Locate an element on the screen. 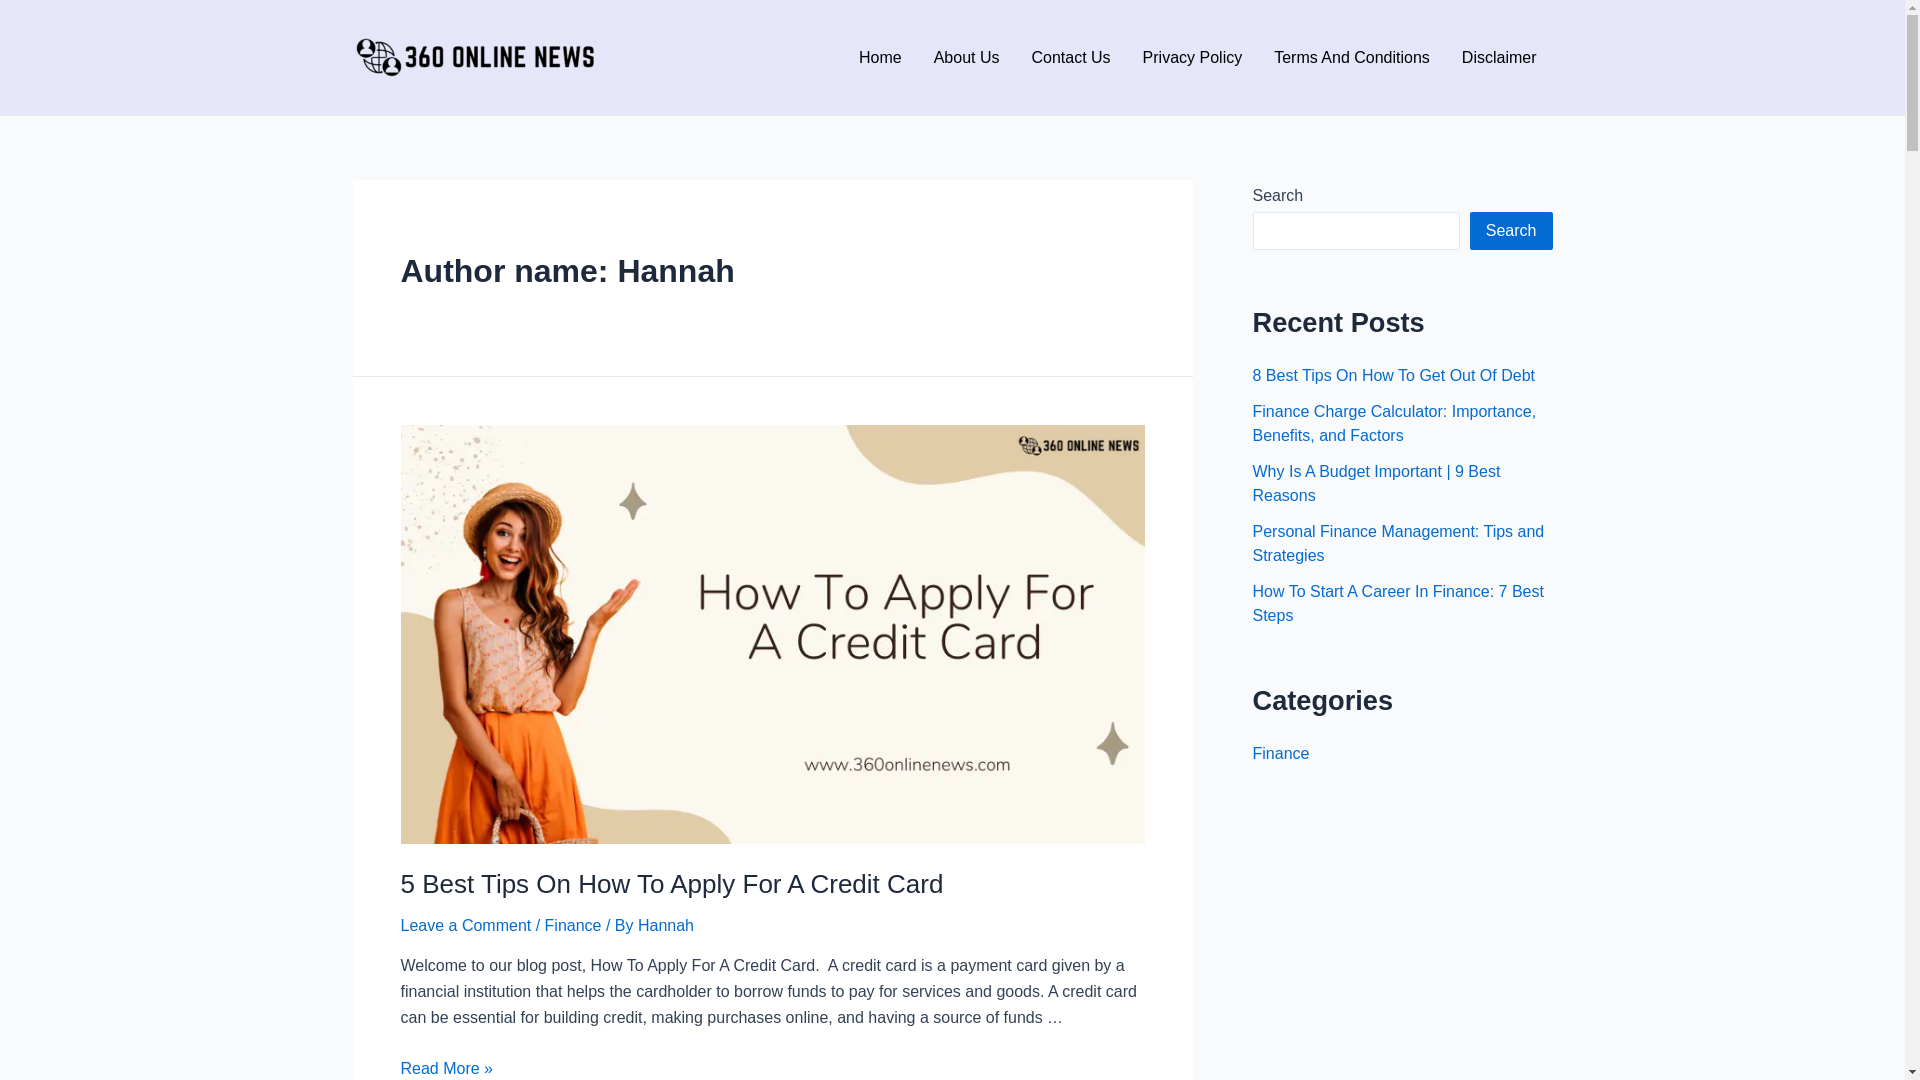 The width and height of the screenshot is (1920, 1080). Search is located at coordinates (1512, 231).